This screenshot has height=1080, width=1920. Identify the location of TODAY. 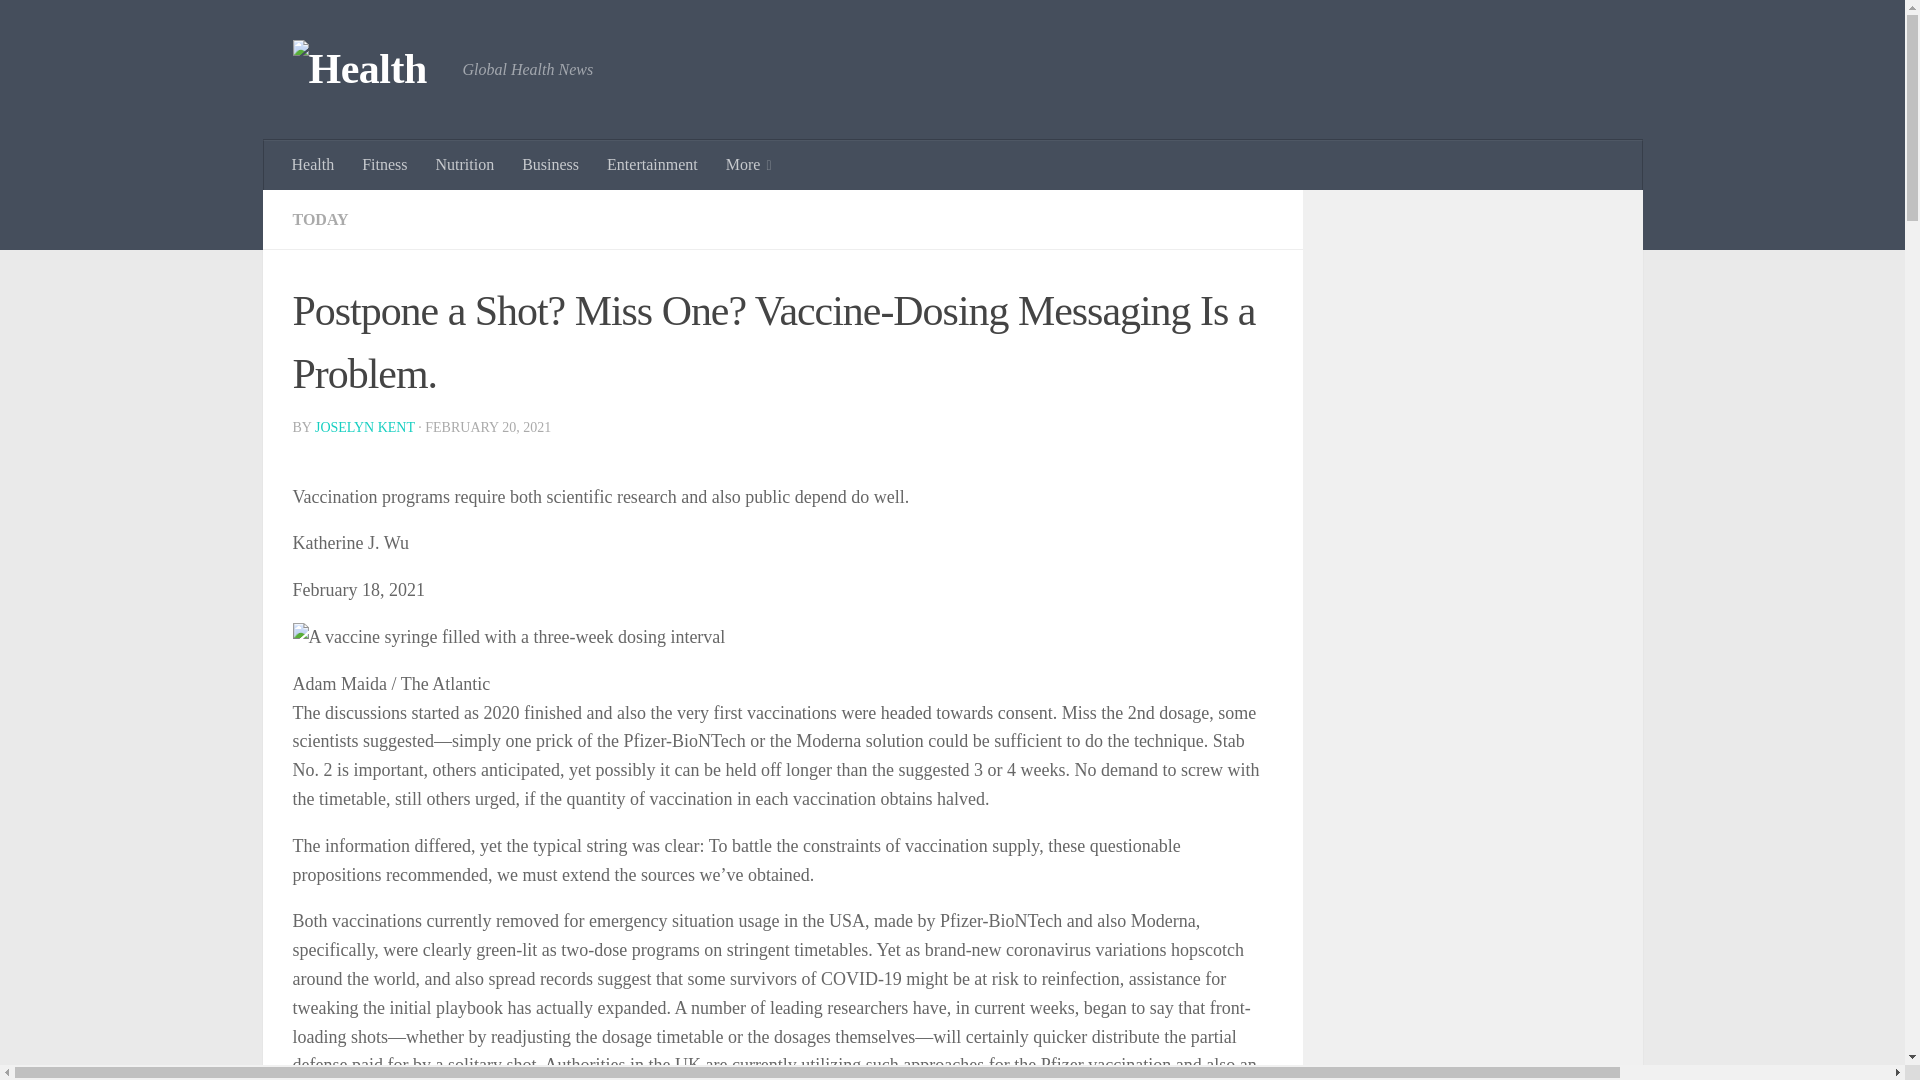
(319, 218).